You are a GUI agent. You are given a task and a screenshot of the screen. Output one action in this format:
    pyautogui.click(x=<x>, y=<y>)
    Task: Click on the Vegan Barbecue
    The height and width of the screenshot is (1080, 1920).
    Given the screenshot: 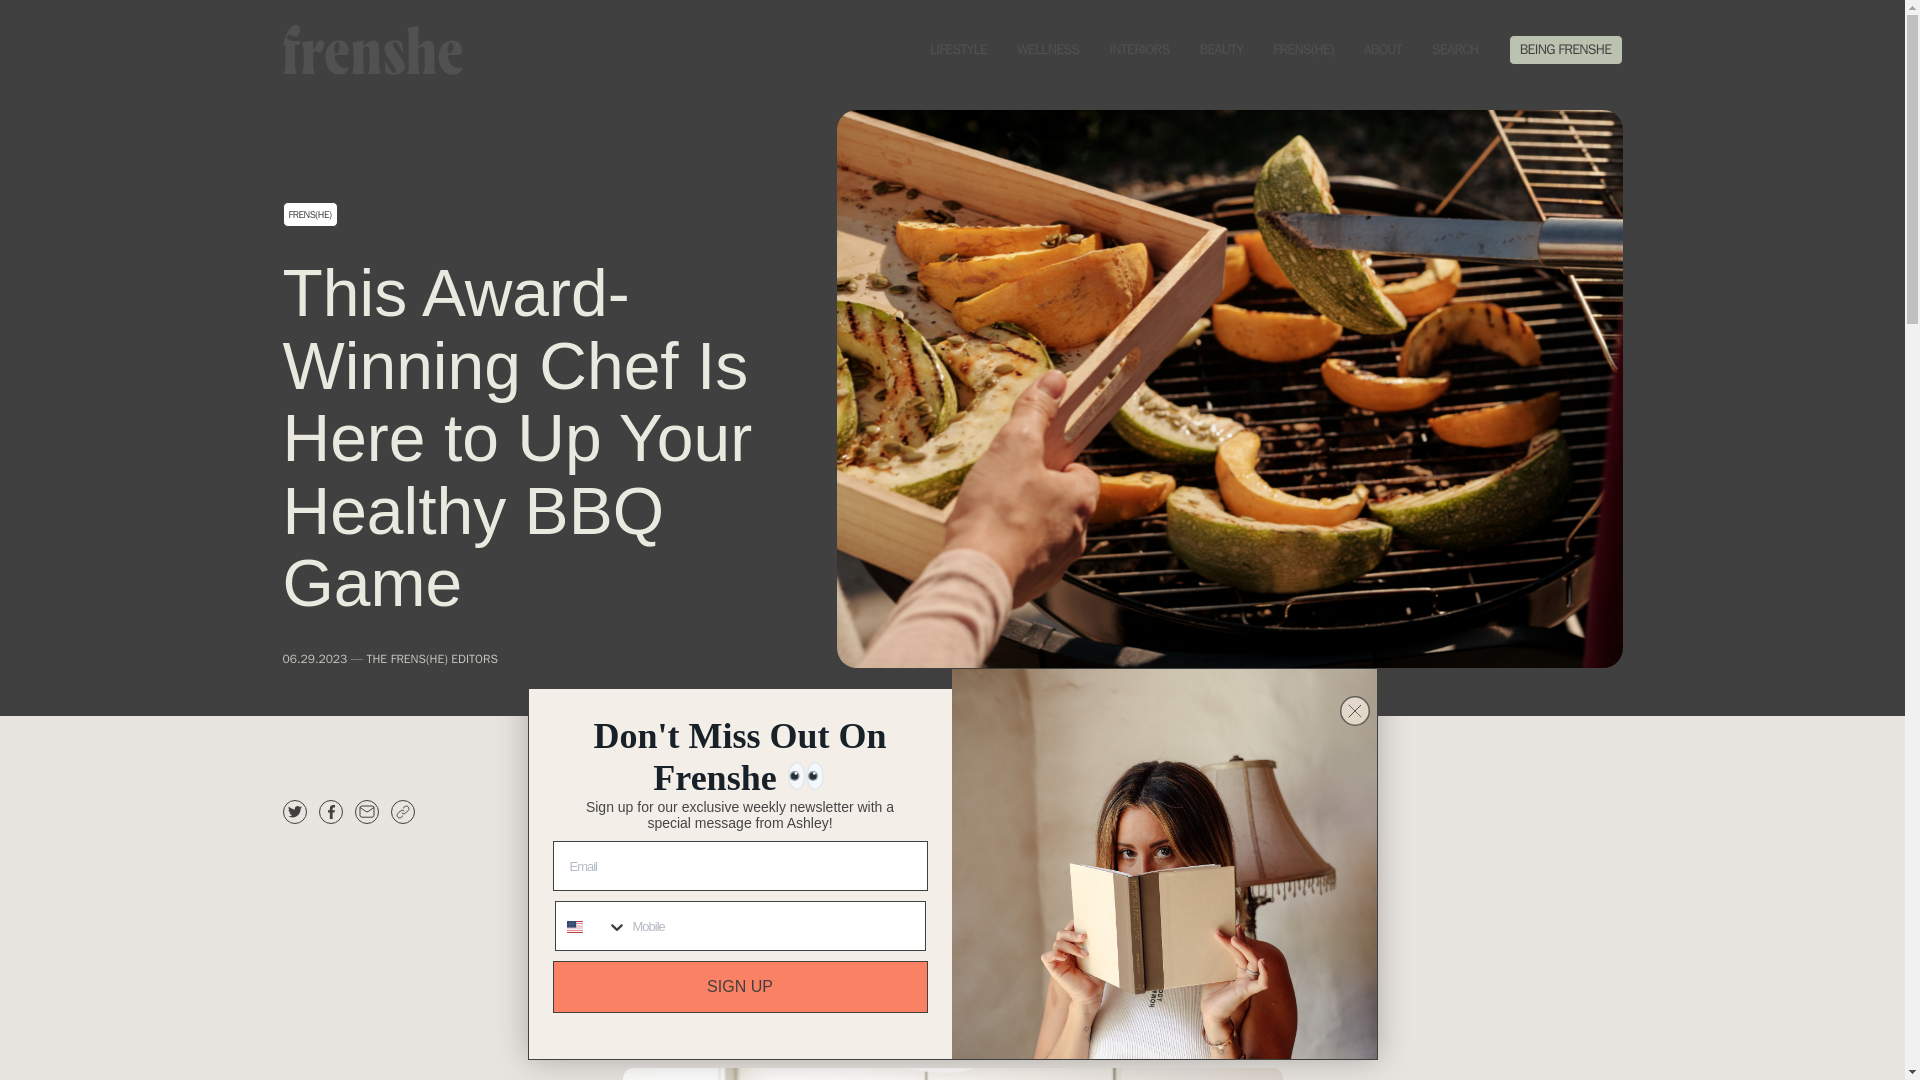 What is the action you would take?
    pyautogui.click(x=1139, y=972)
    